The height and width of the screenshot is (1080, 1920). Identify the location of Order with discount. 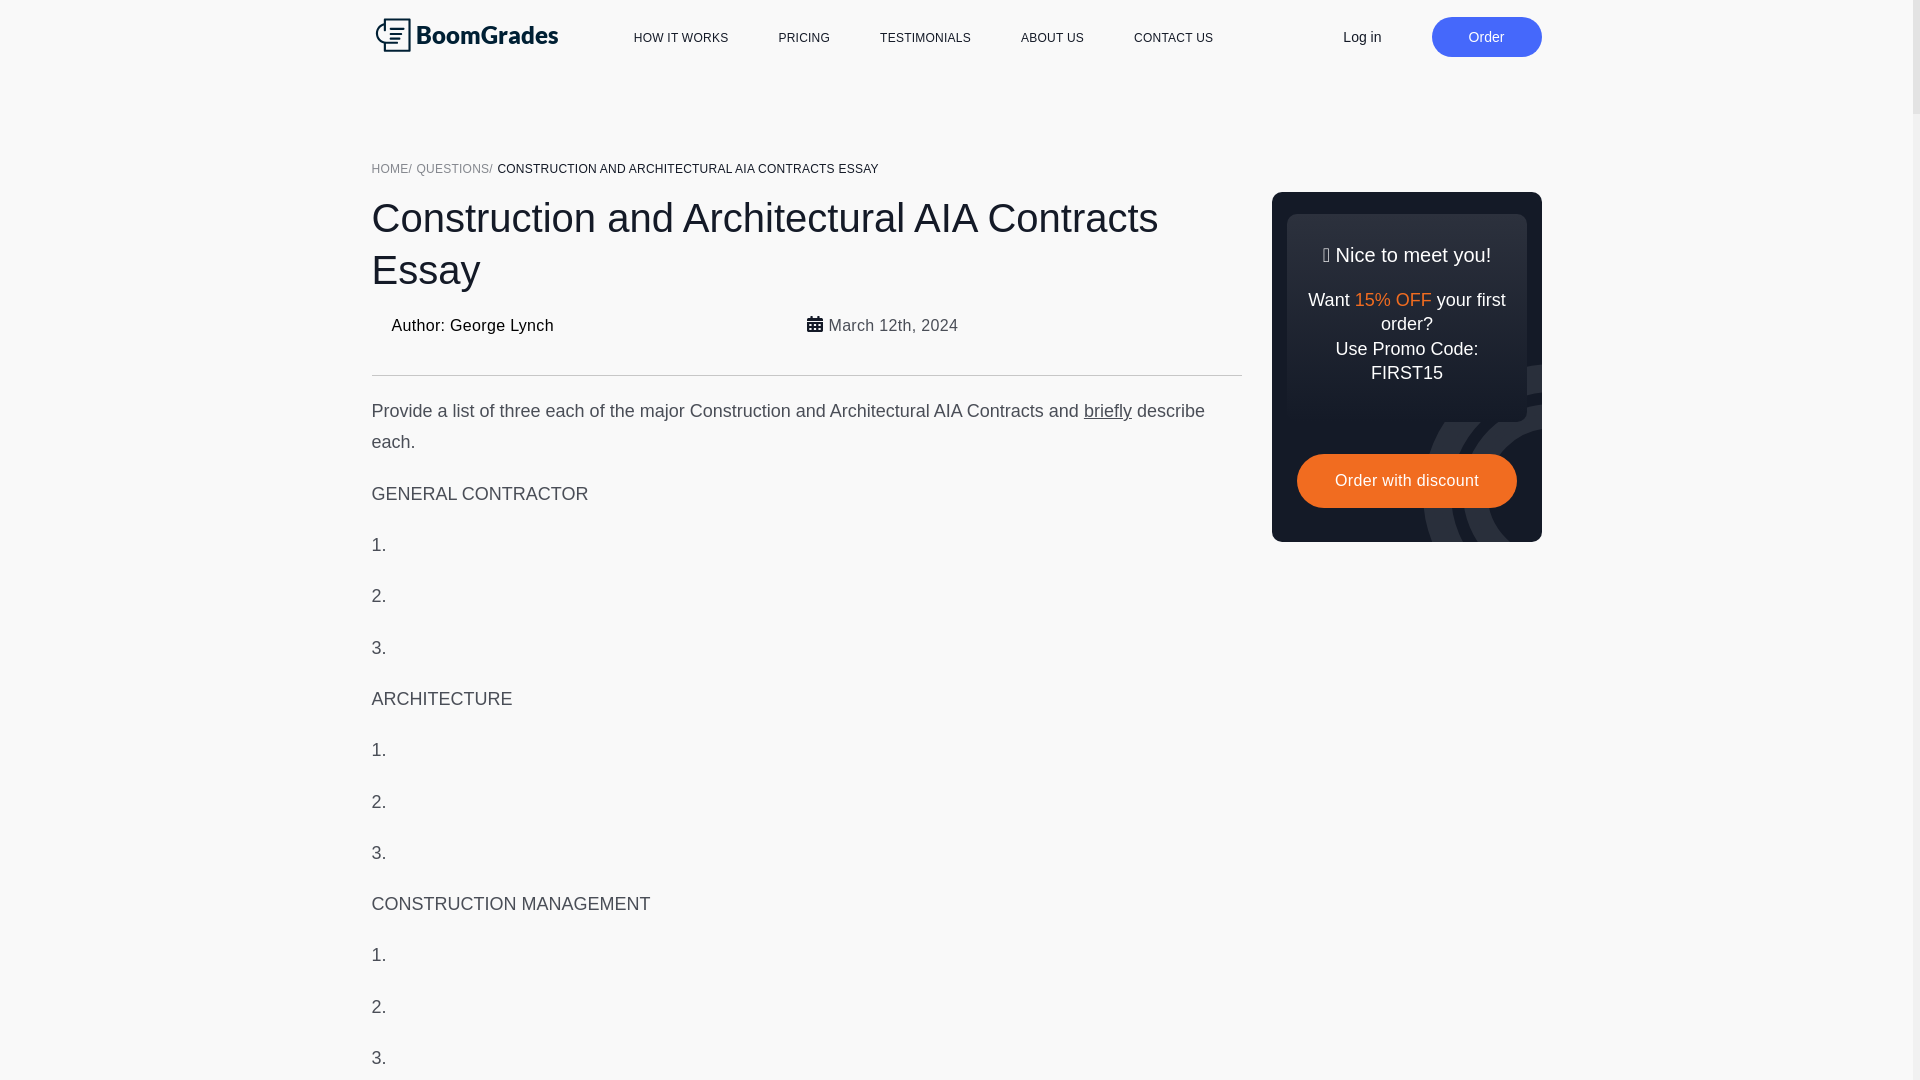
(1406, 480).